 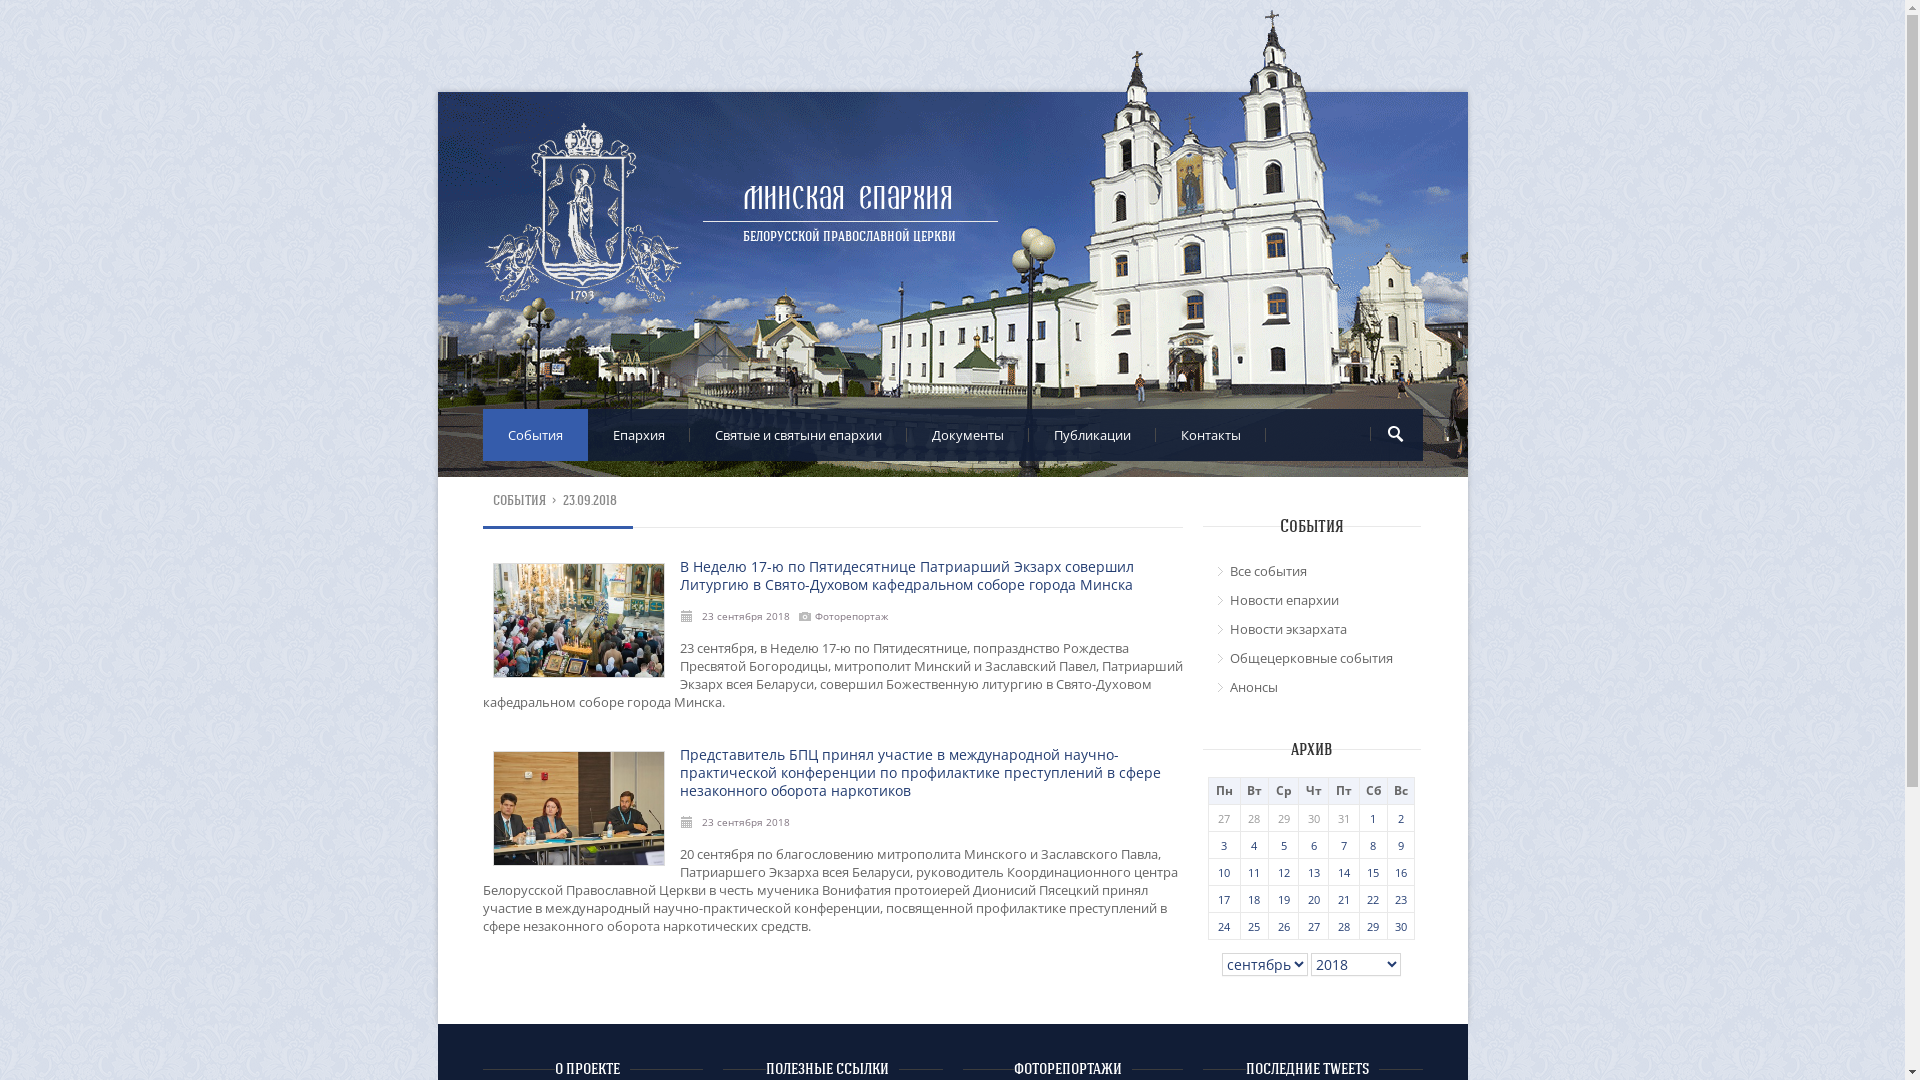 I want to click on 14, so click(x=1344, y=872).